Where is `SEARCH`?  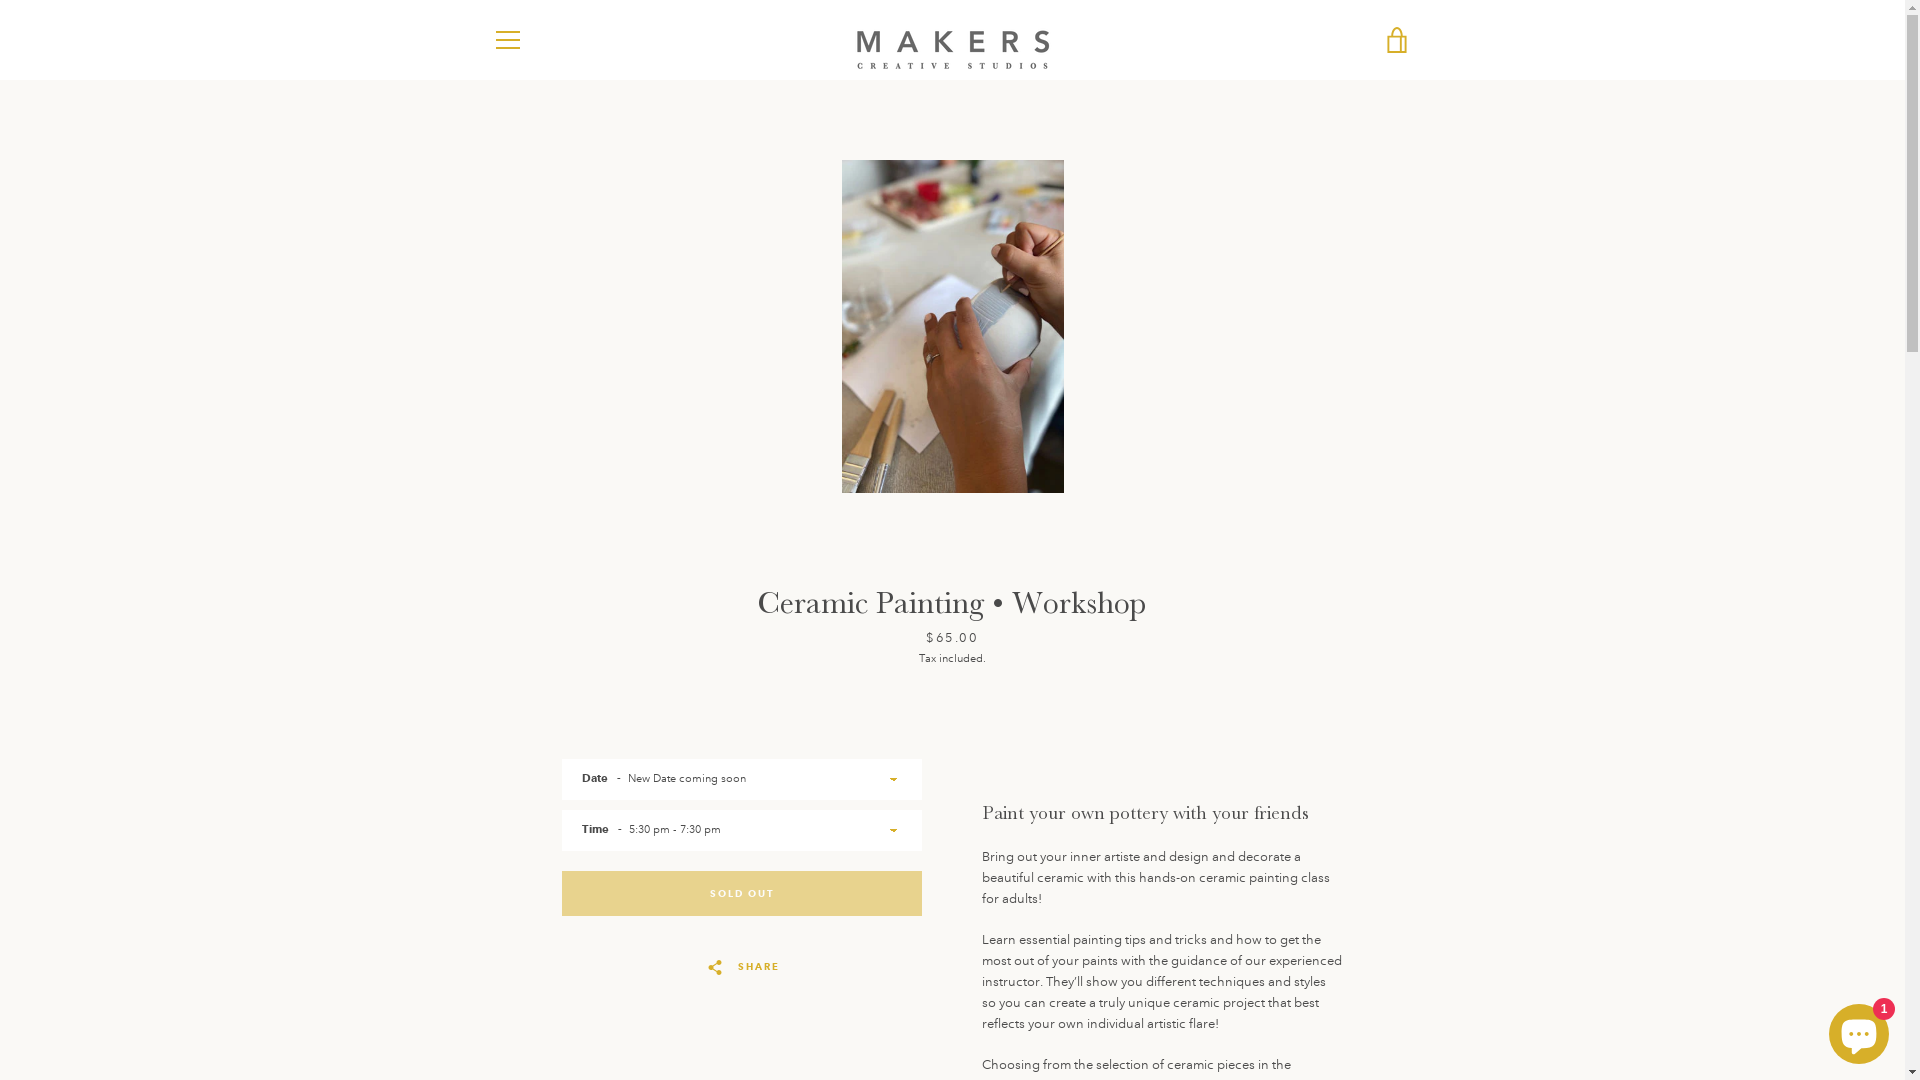
SEARCH is located at coordinates (514, 666).